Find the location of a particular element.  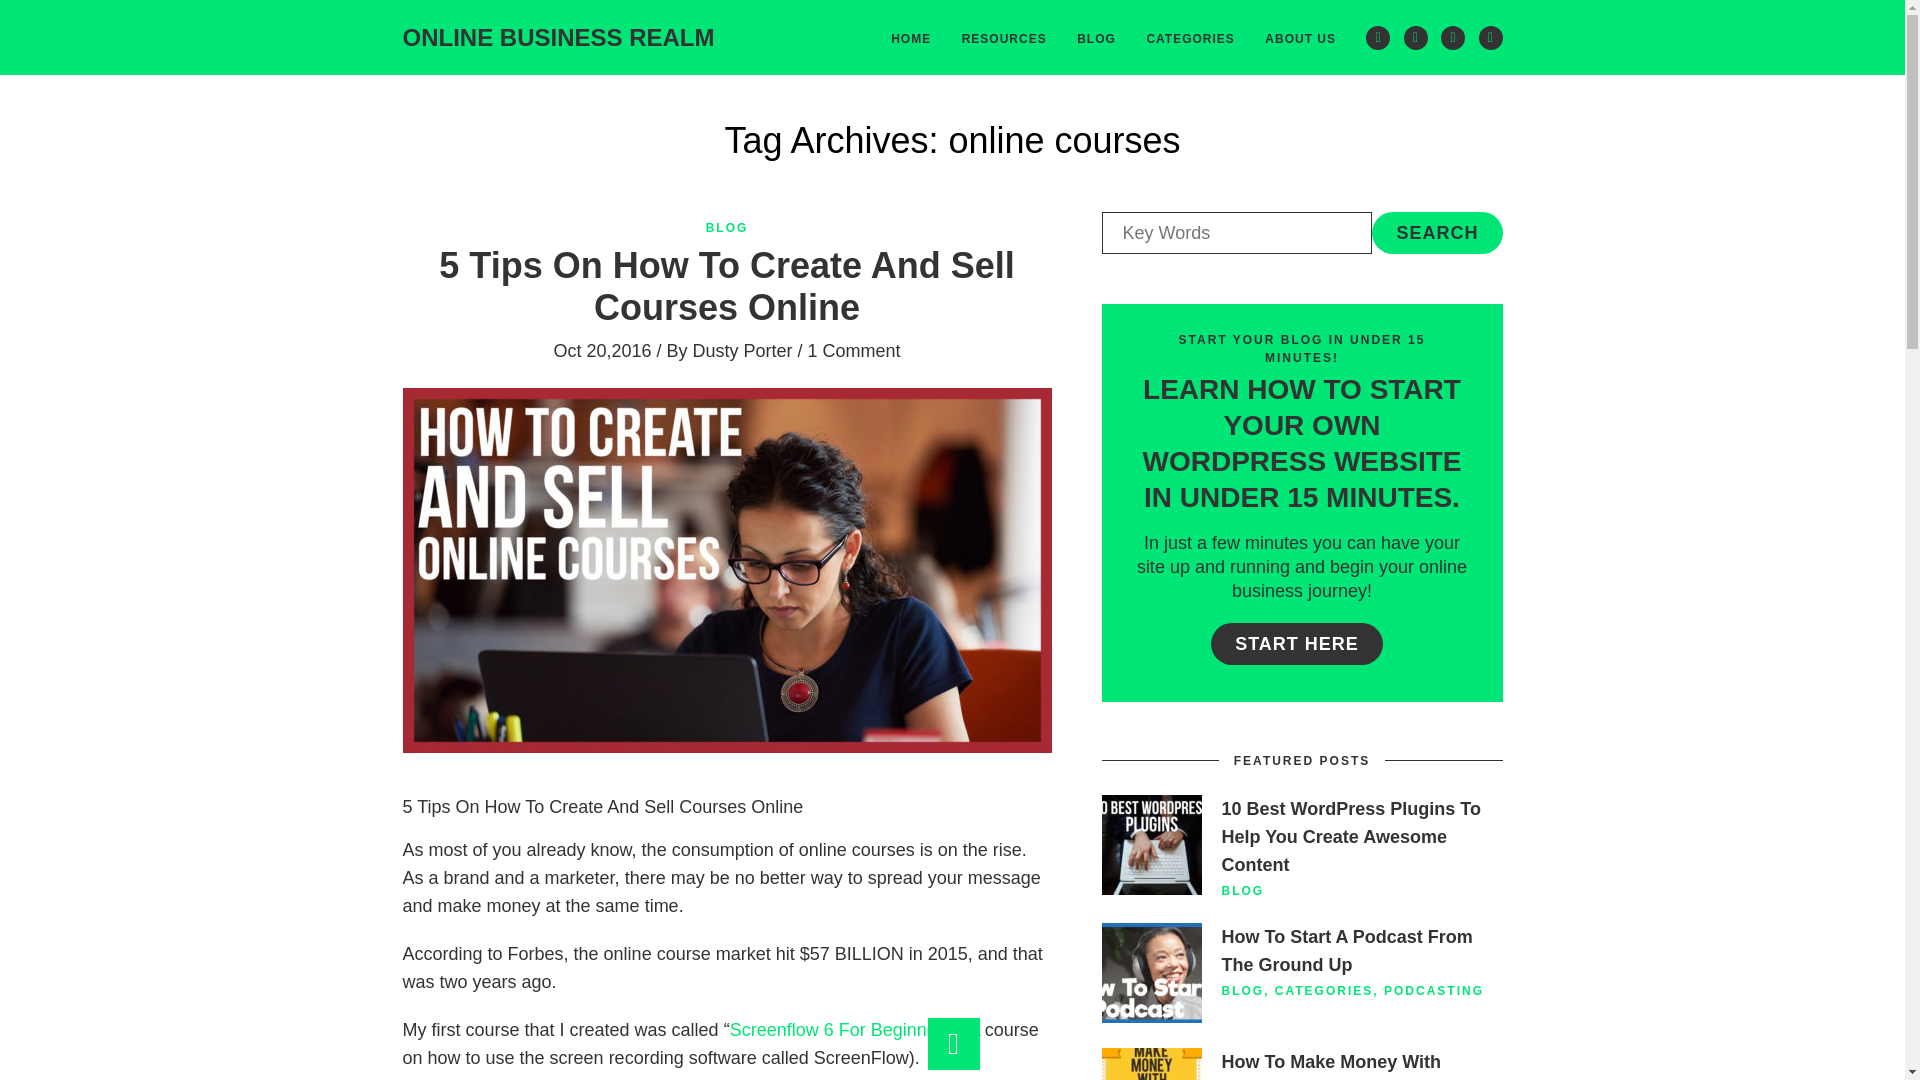

PODCASTING is located at coordinates (1434, 990).